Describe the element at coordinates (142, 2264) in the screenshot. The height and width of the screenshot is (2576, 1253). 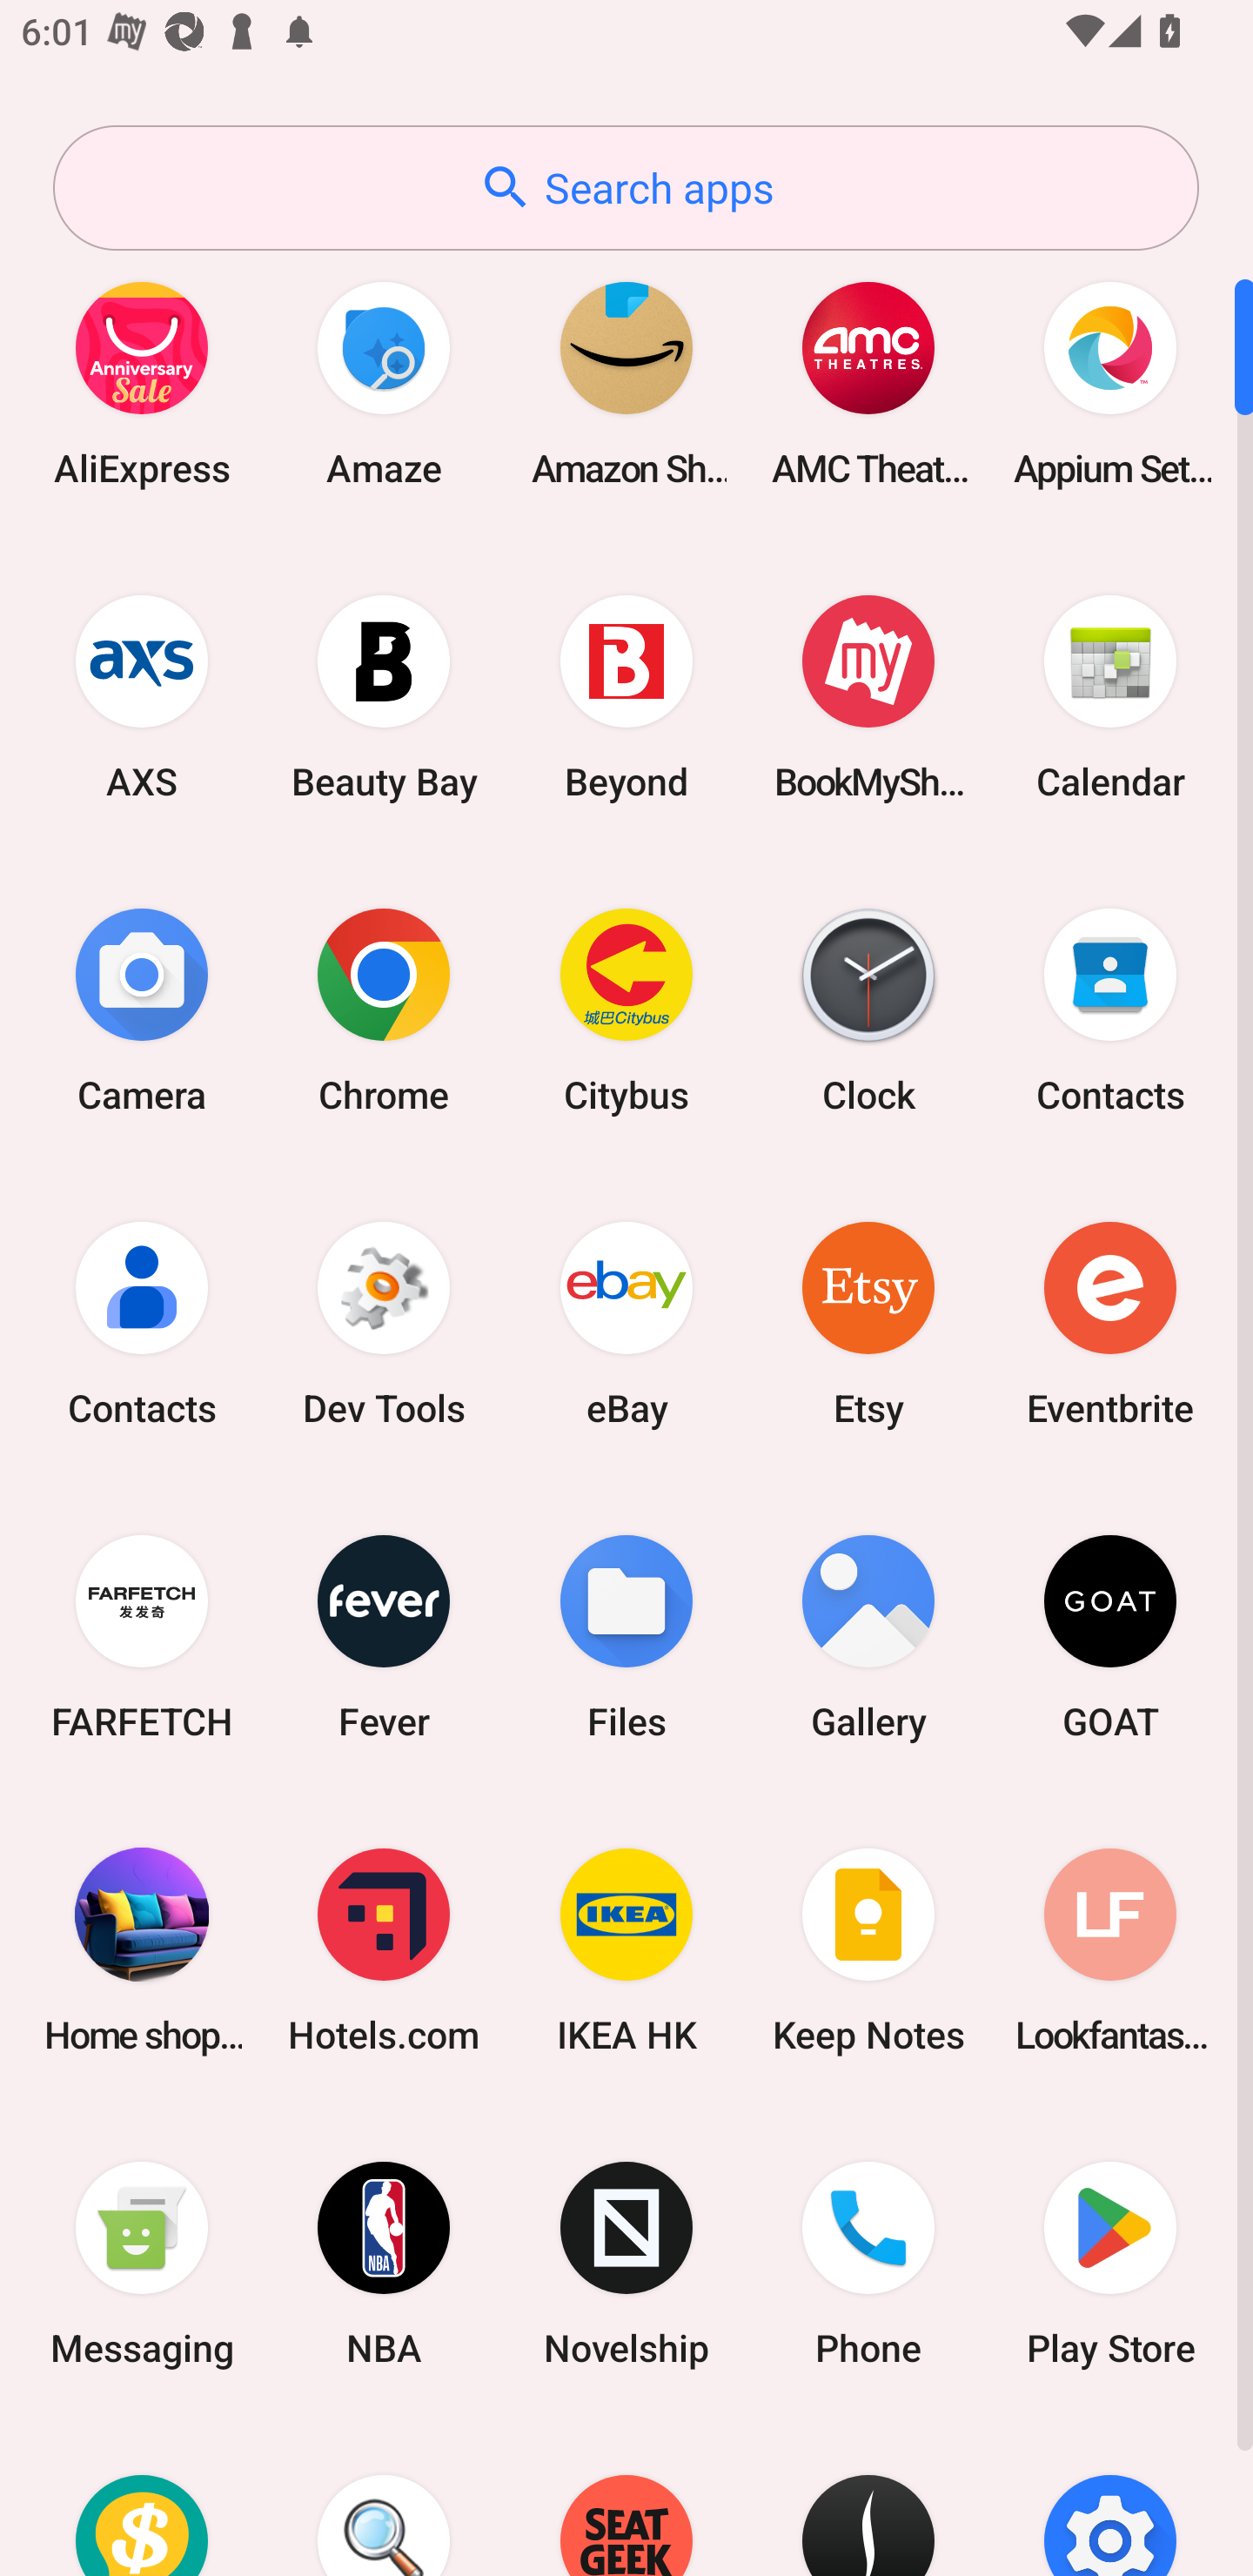
I see `Messaging` at that location.